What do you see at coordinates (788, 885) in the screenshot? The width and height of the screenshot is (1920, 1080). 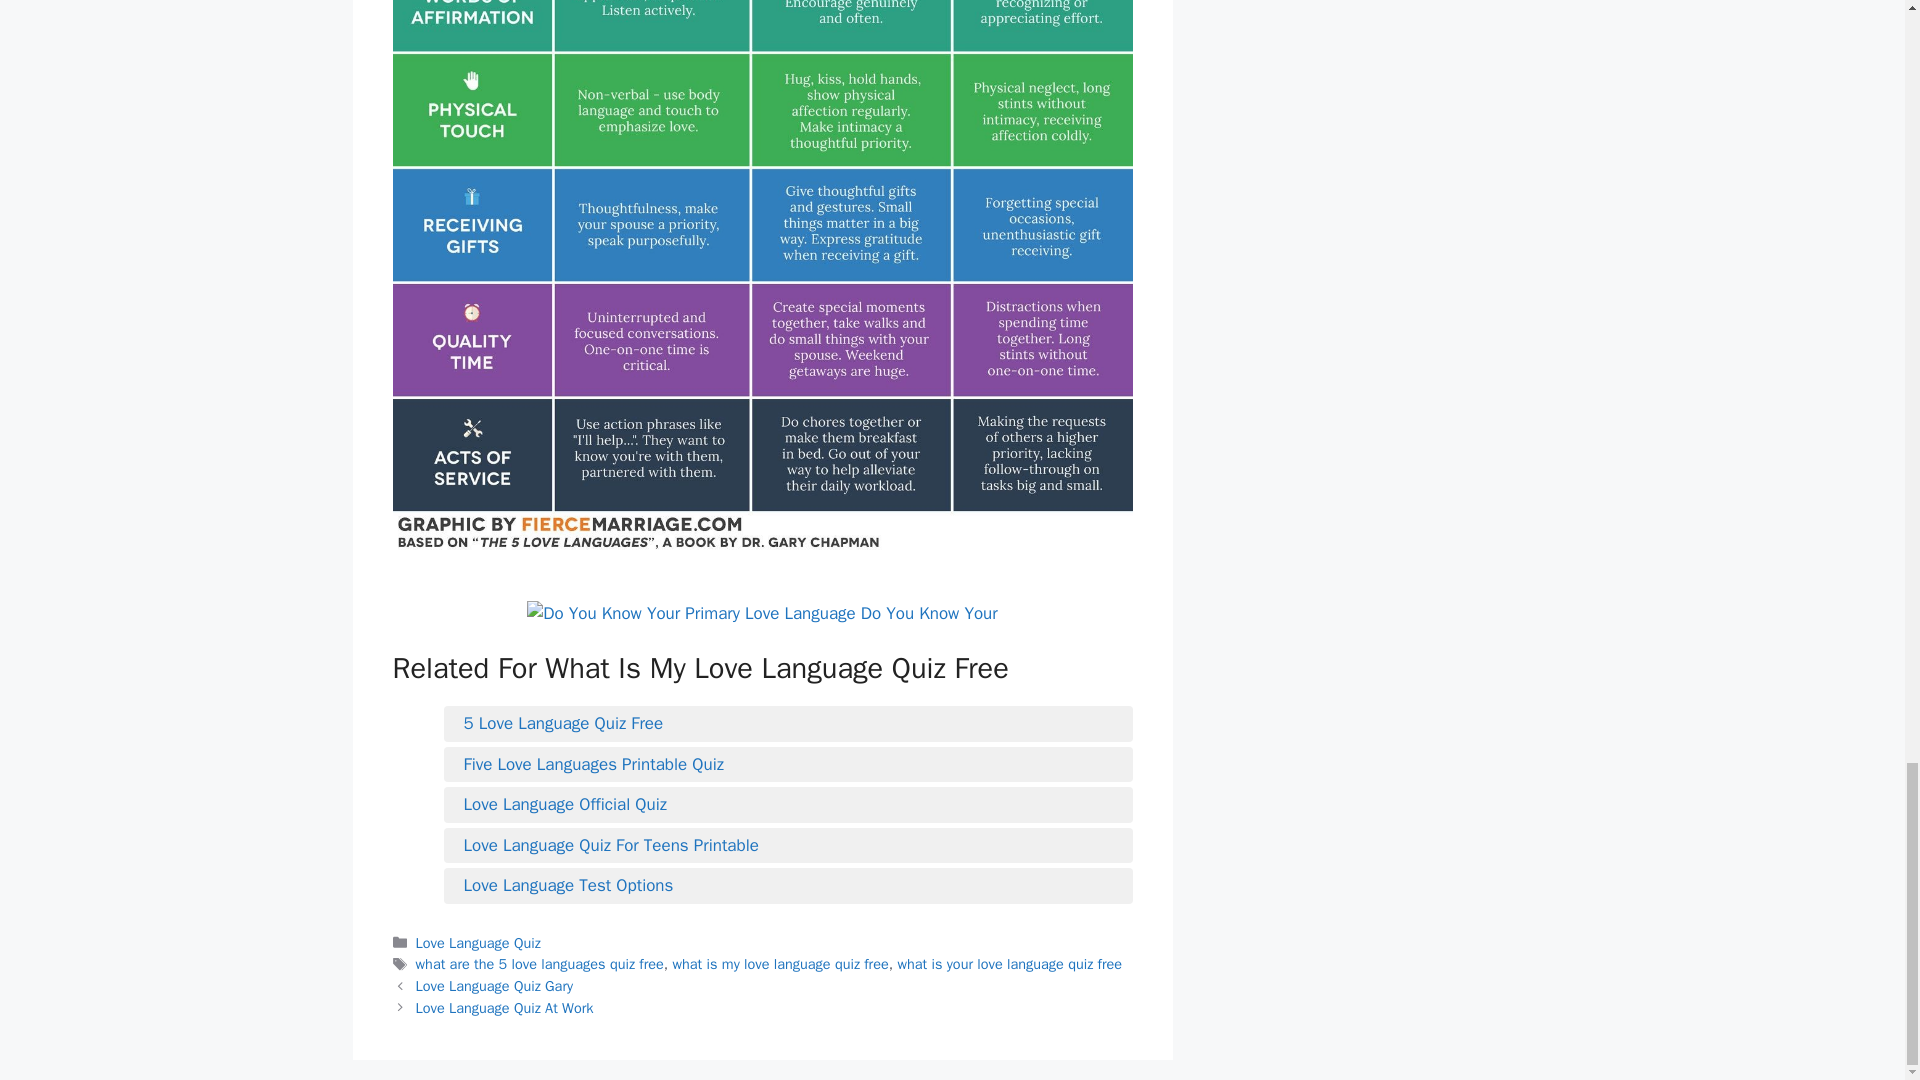 I see `Love Language Test Options` at bounding box center [788, 885].